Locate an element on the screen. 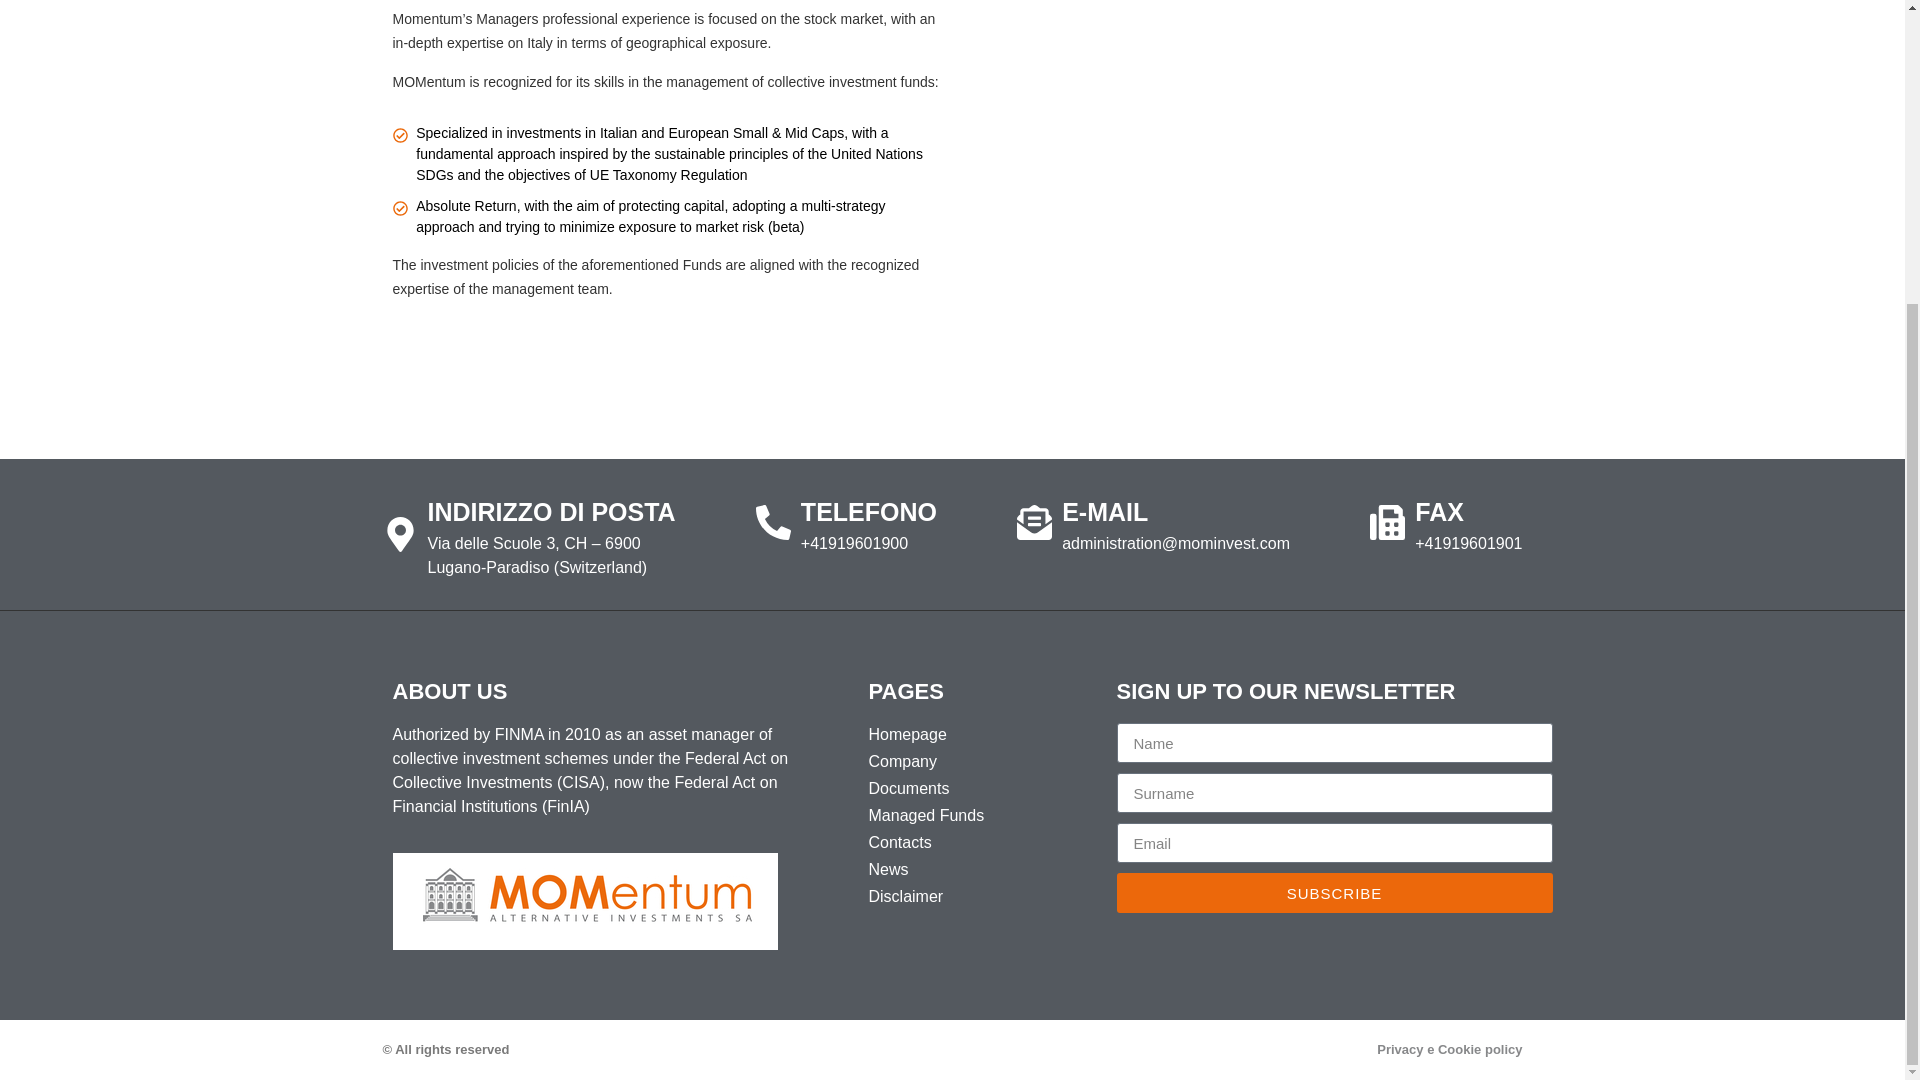  News is located at coordinates (971, 870).